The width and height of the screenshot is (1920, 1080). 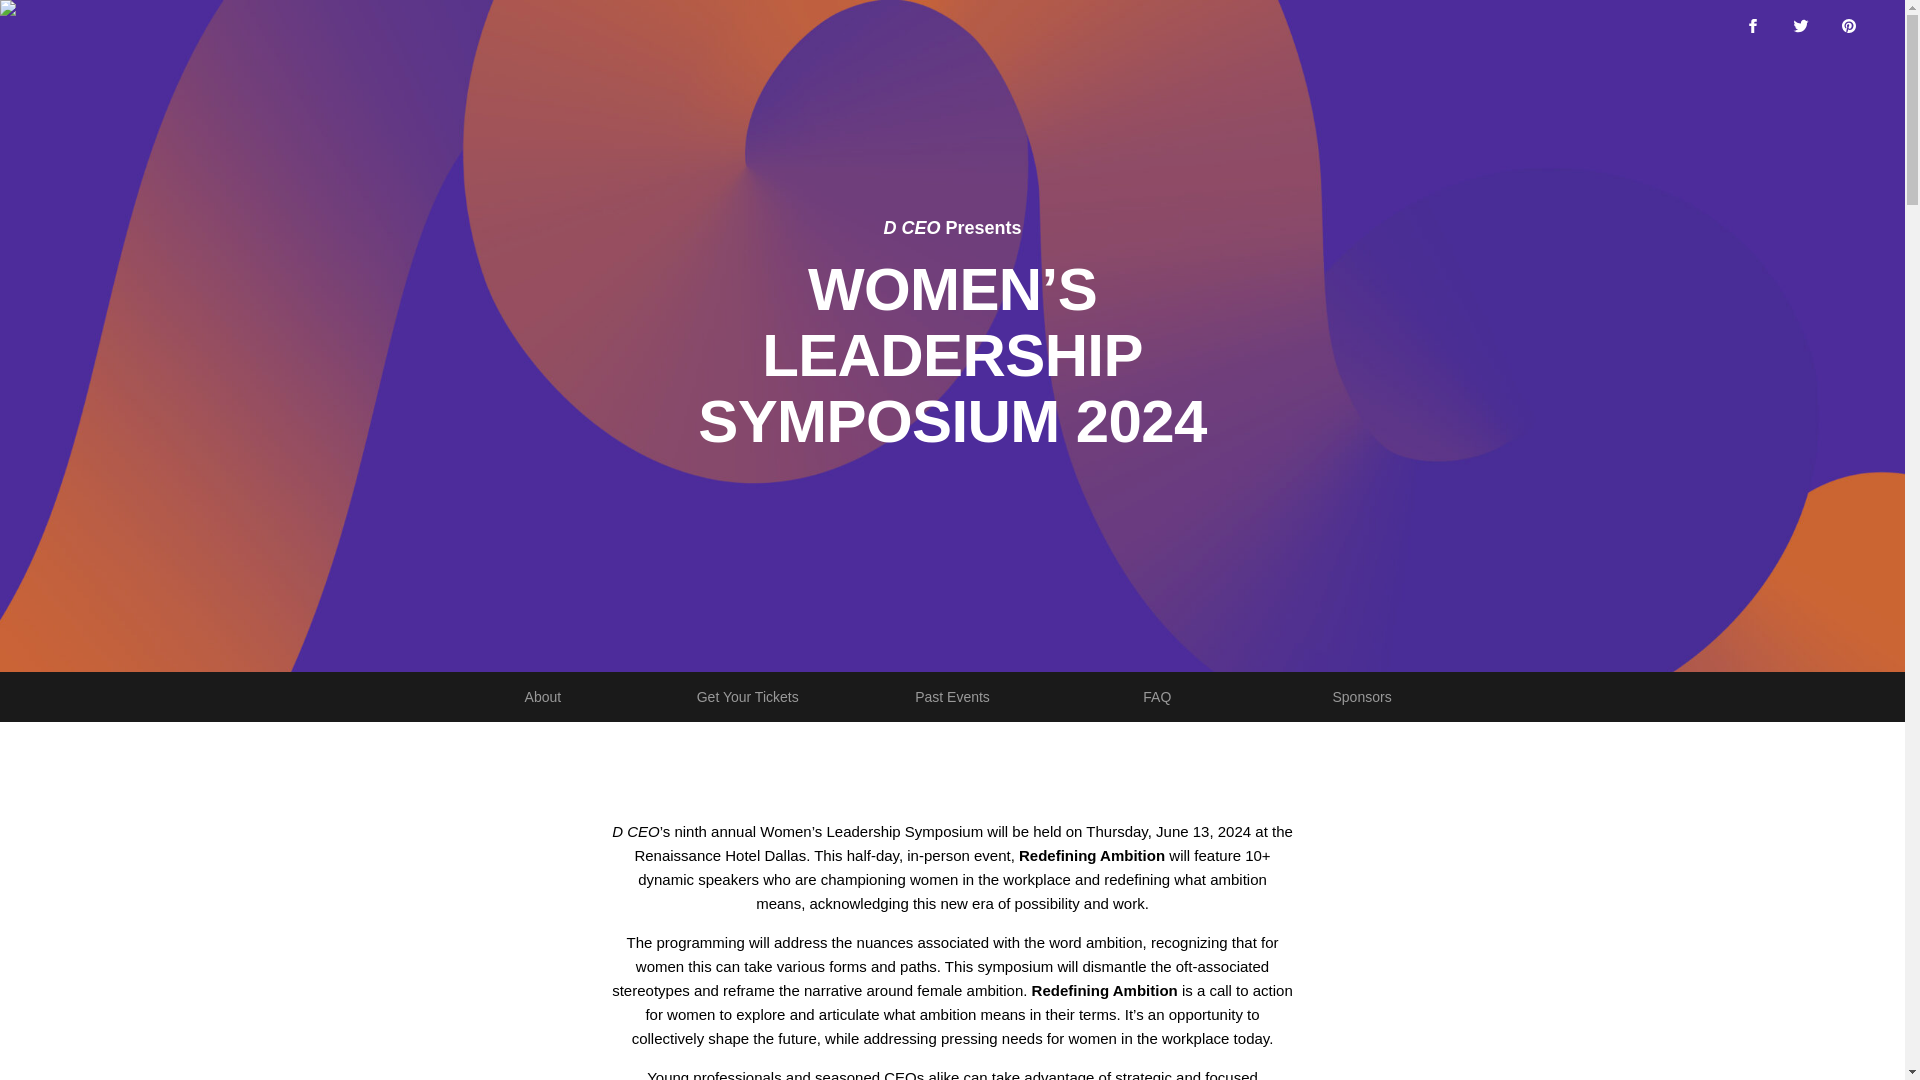 I want to click on Past Events, so click(x=952, y=696).